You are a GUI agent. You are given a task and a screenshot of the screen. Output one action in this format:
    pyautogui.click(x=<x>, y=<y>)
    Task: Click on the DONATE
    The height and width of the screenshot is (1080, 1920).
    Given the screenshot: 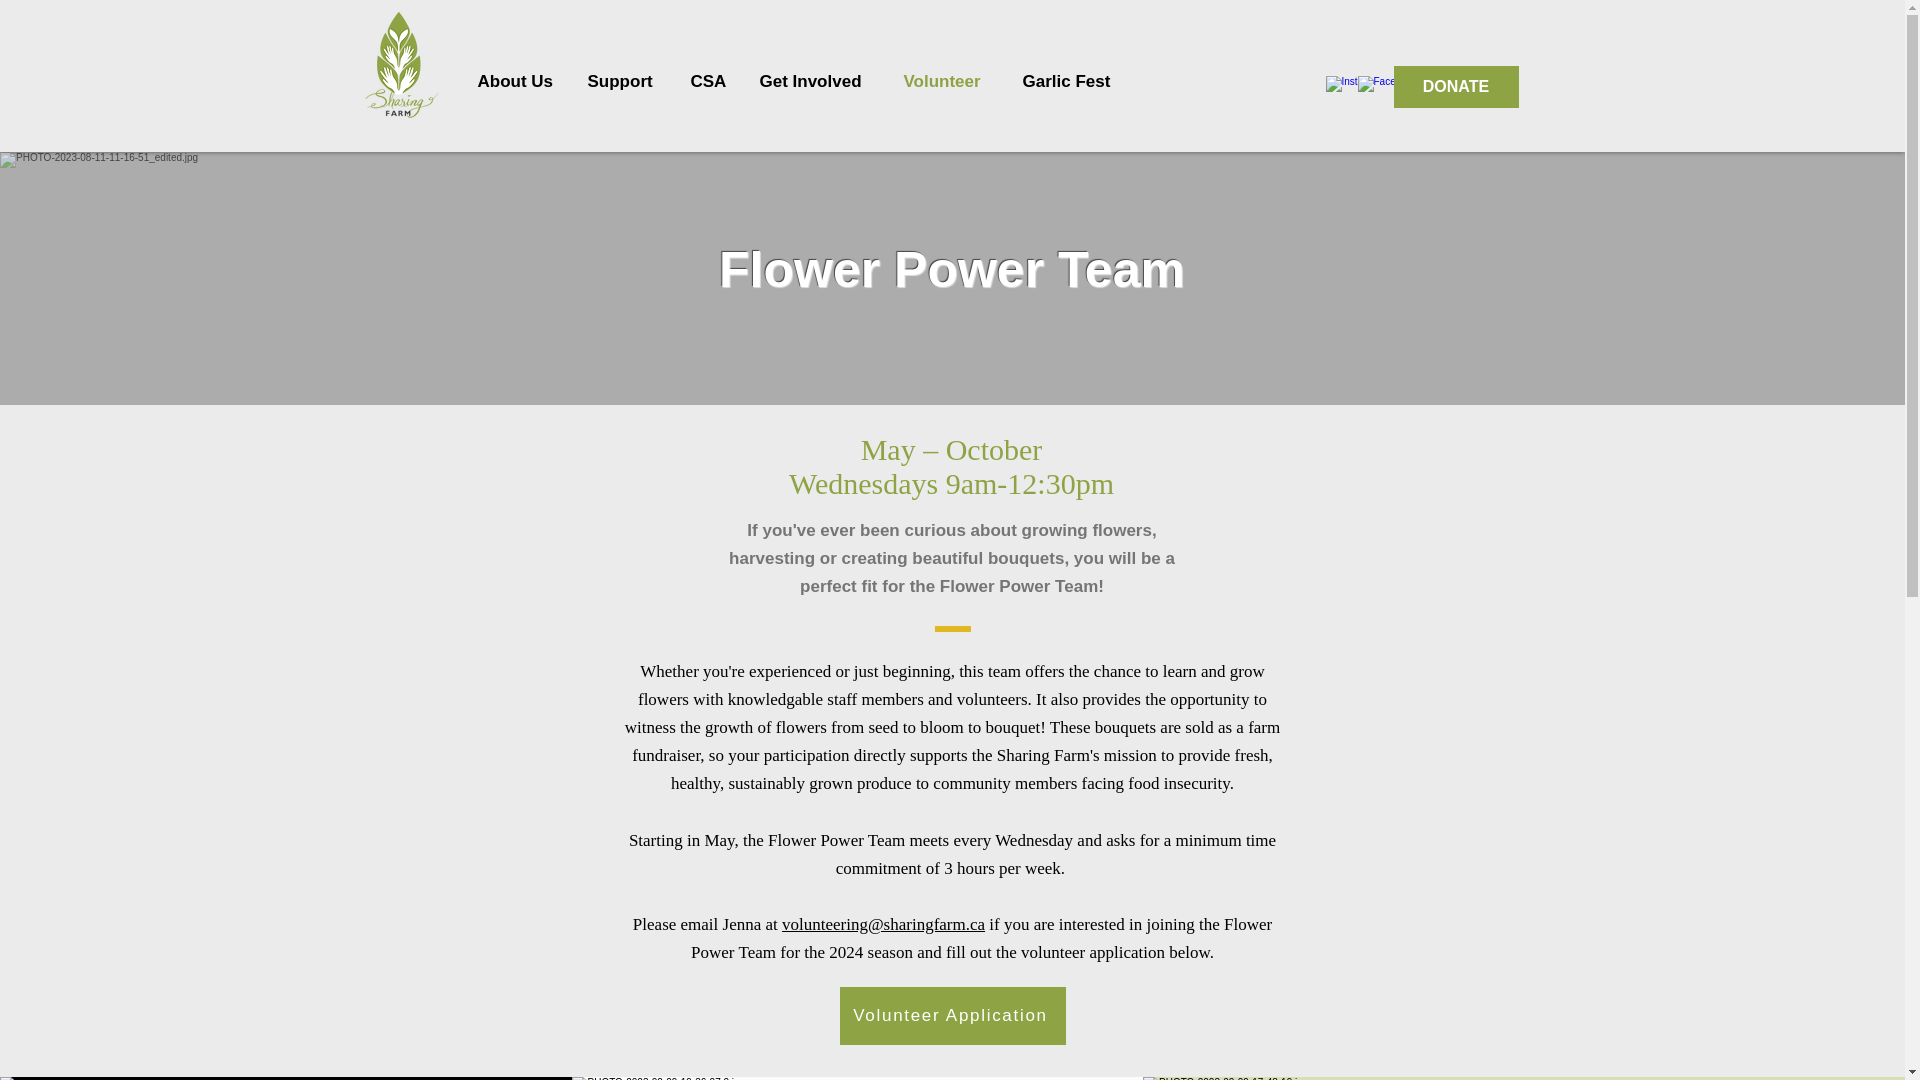 What is the action you would take?
    pyautogui.click(x=1456, y=86)
    